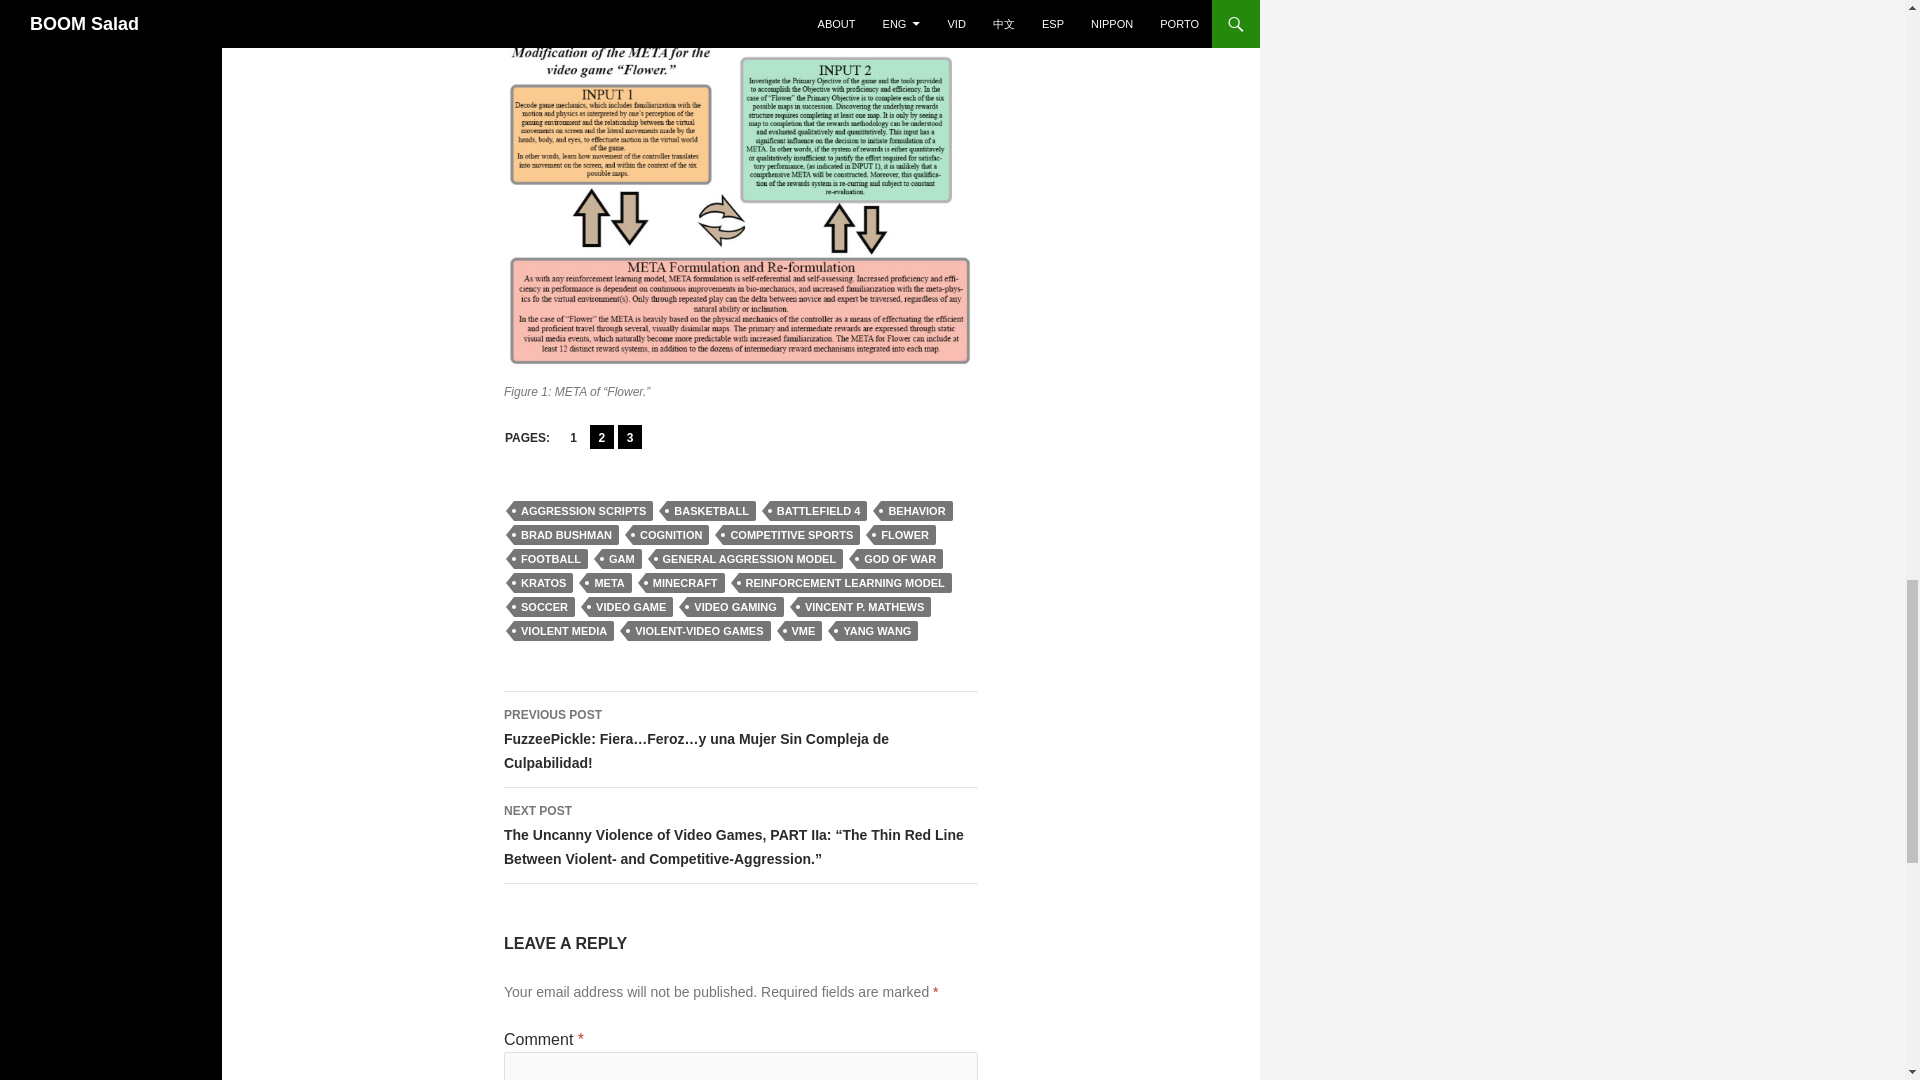  What do you see at coordinates (583, 510) in the screenshot?
I see `AGGRESSION SCRIPTS` at bounding box center [583, 510].